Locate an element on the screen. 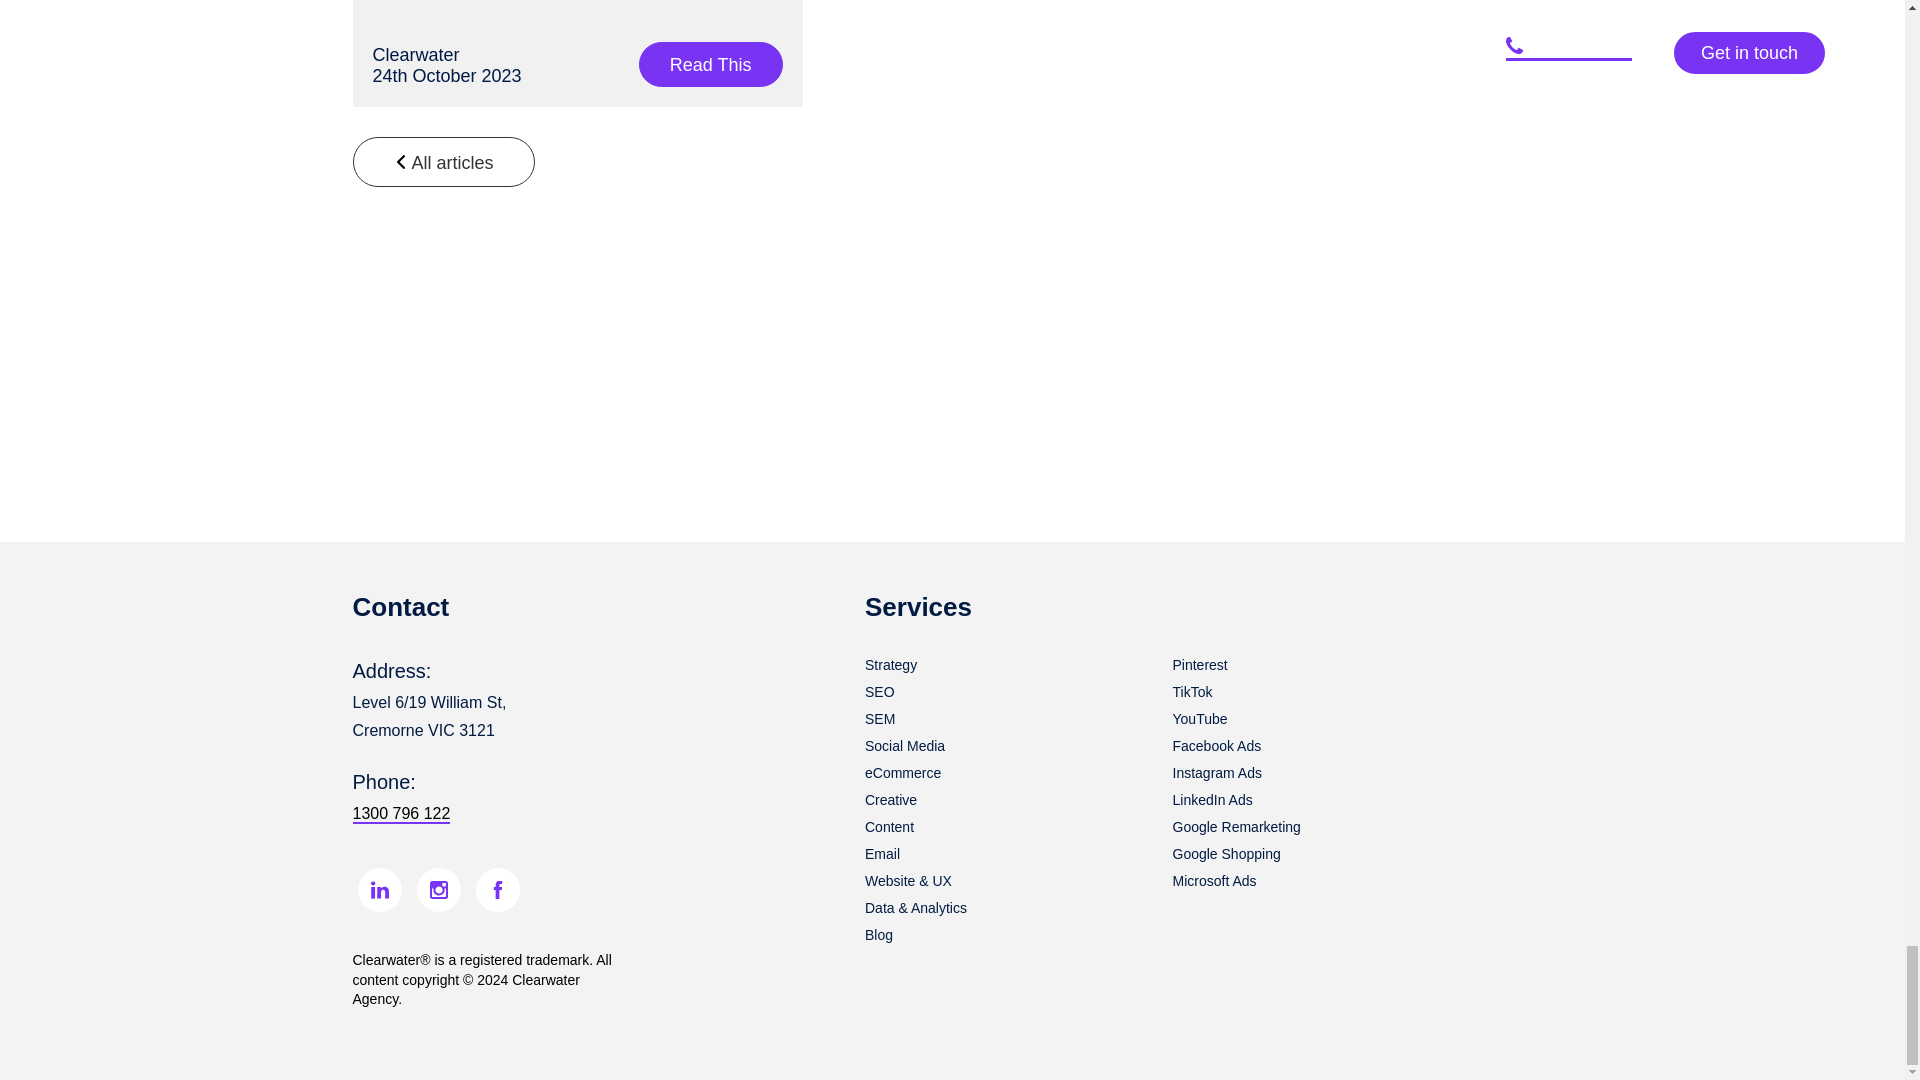 Image resolution: width=1920 pixels, height=1080 pixels. eCommerce is located at coordinates (902, 772).